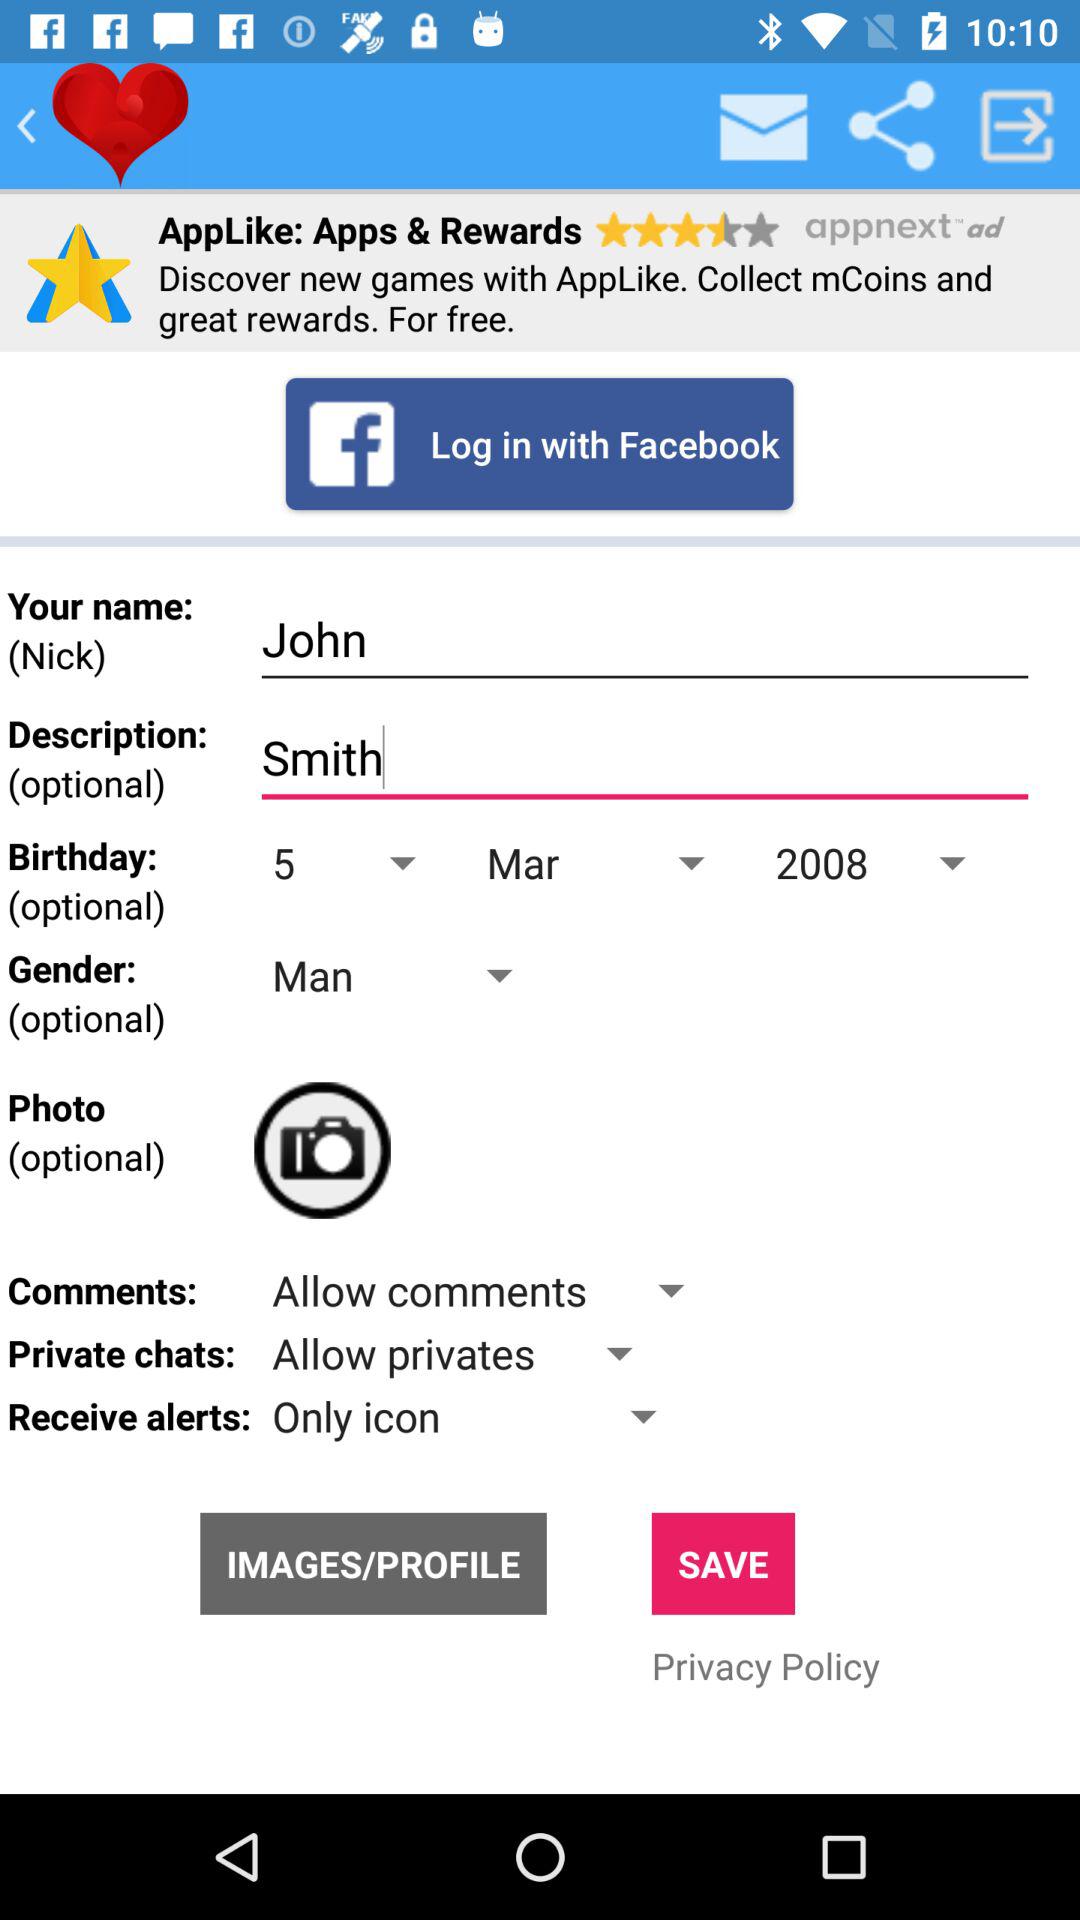  I want to click on upload a photo, so click(322, 1150).